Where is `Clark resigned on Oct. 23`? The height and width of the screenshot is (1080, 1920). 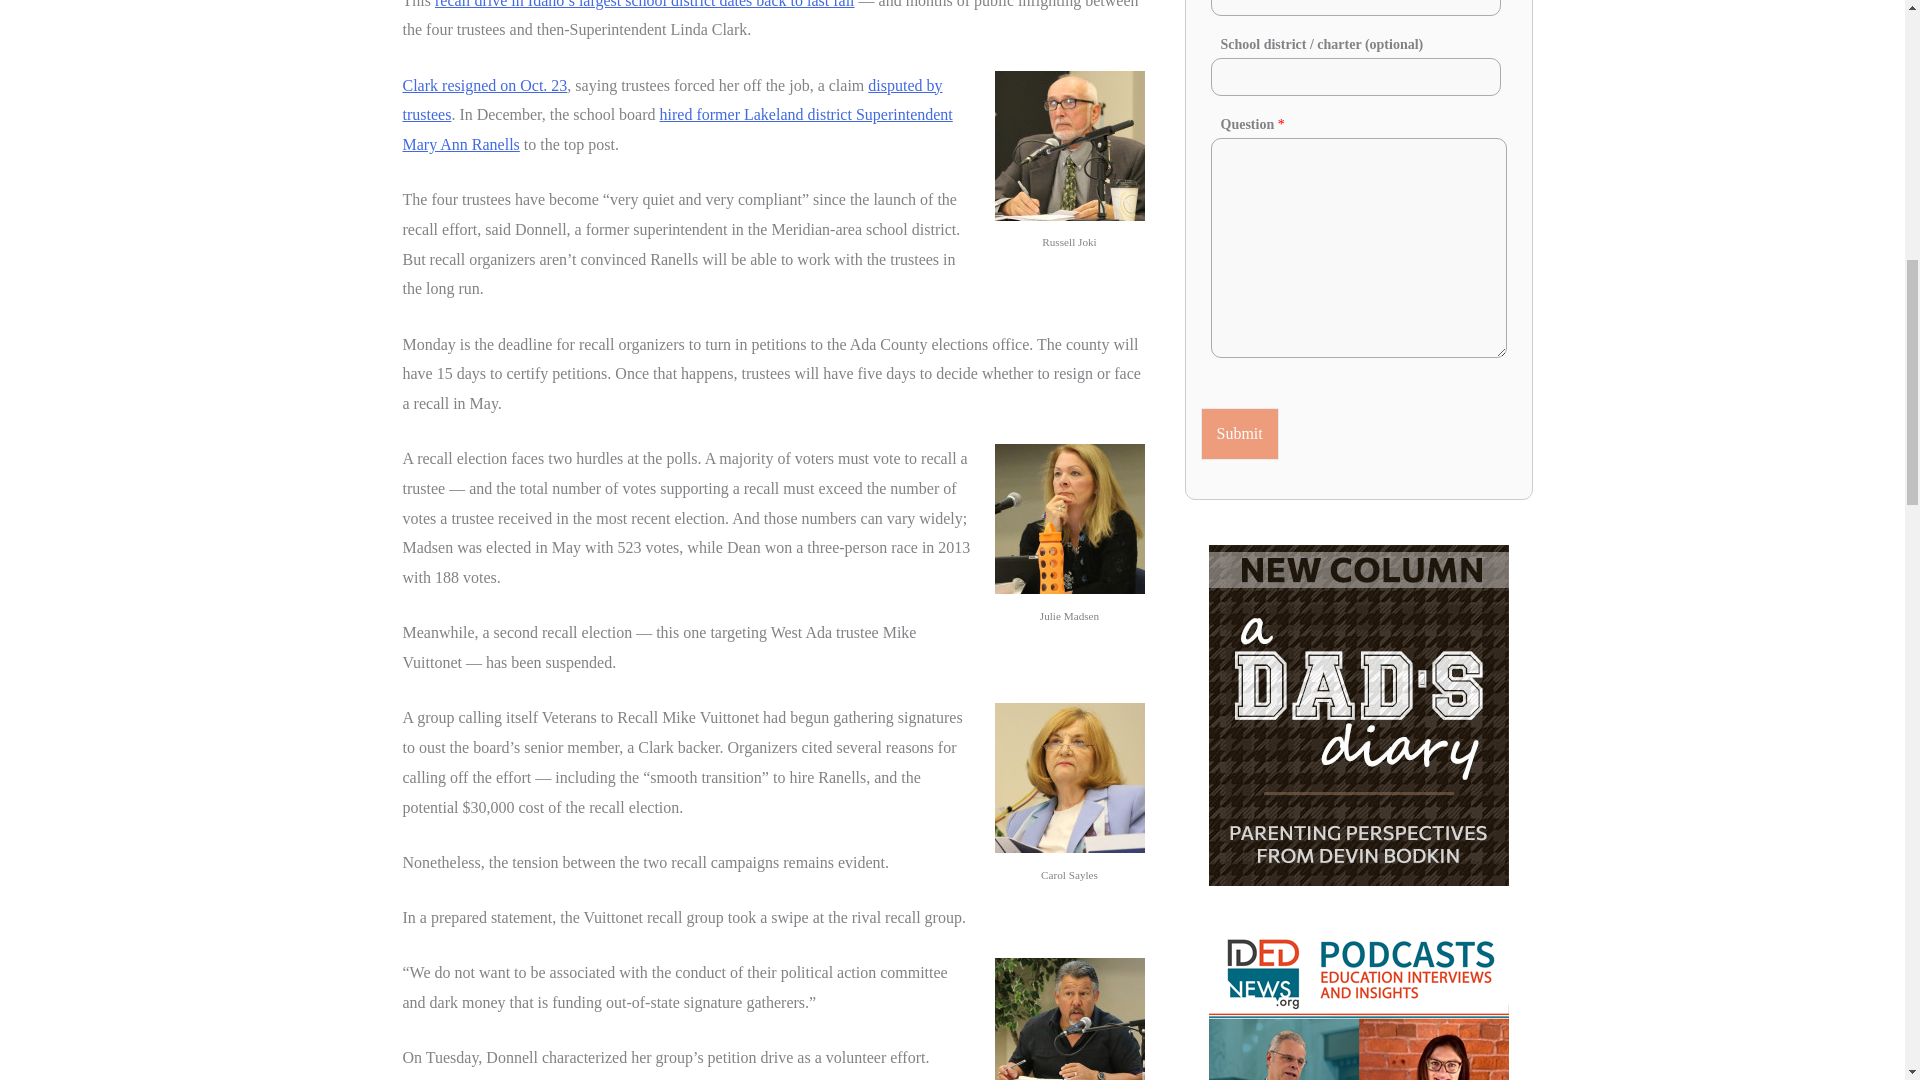 Clark resigned on Oct. 23 is located at coordinates (484, 84).